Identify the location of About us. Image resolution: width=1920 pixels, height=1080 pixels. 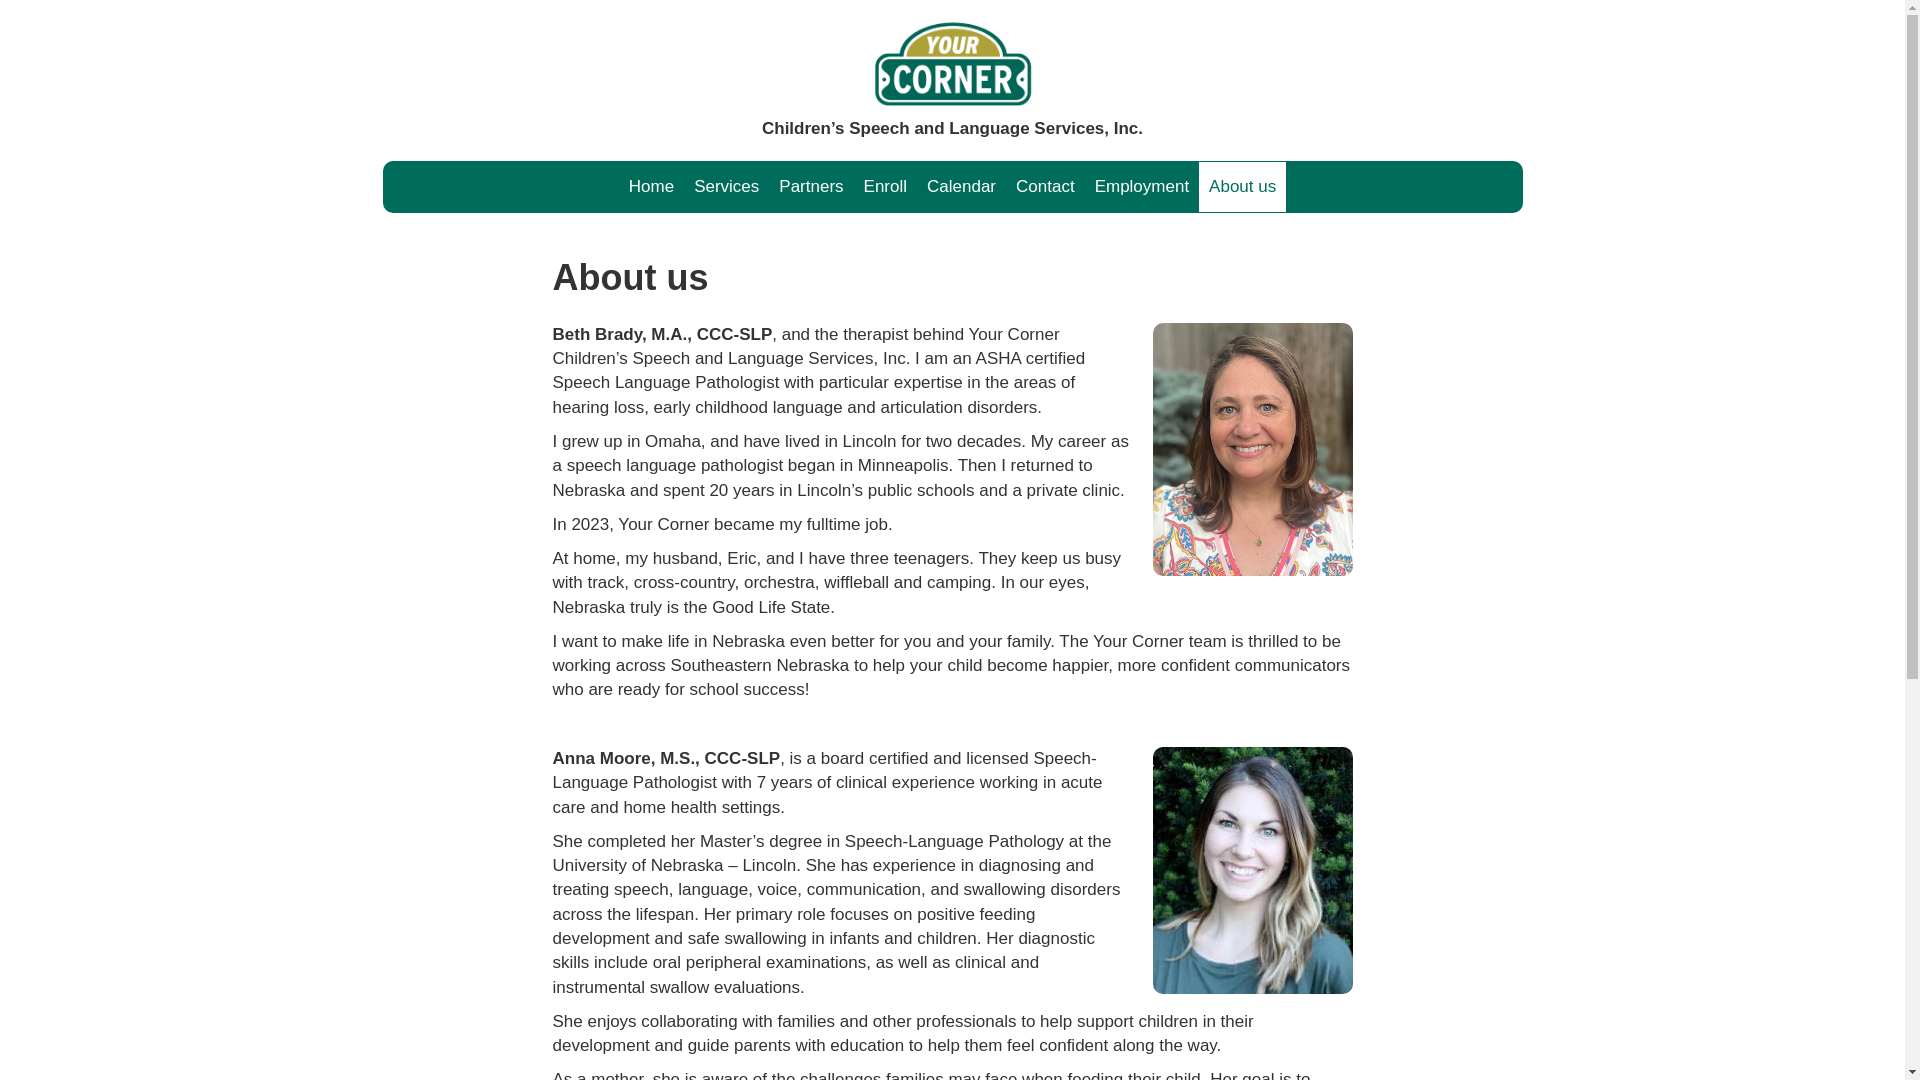
(1242, 186).